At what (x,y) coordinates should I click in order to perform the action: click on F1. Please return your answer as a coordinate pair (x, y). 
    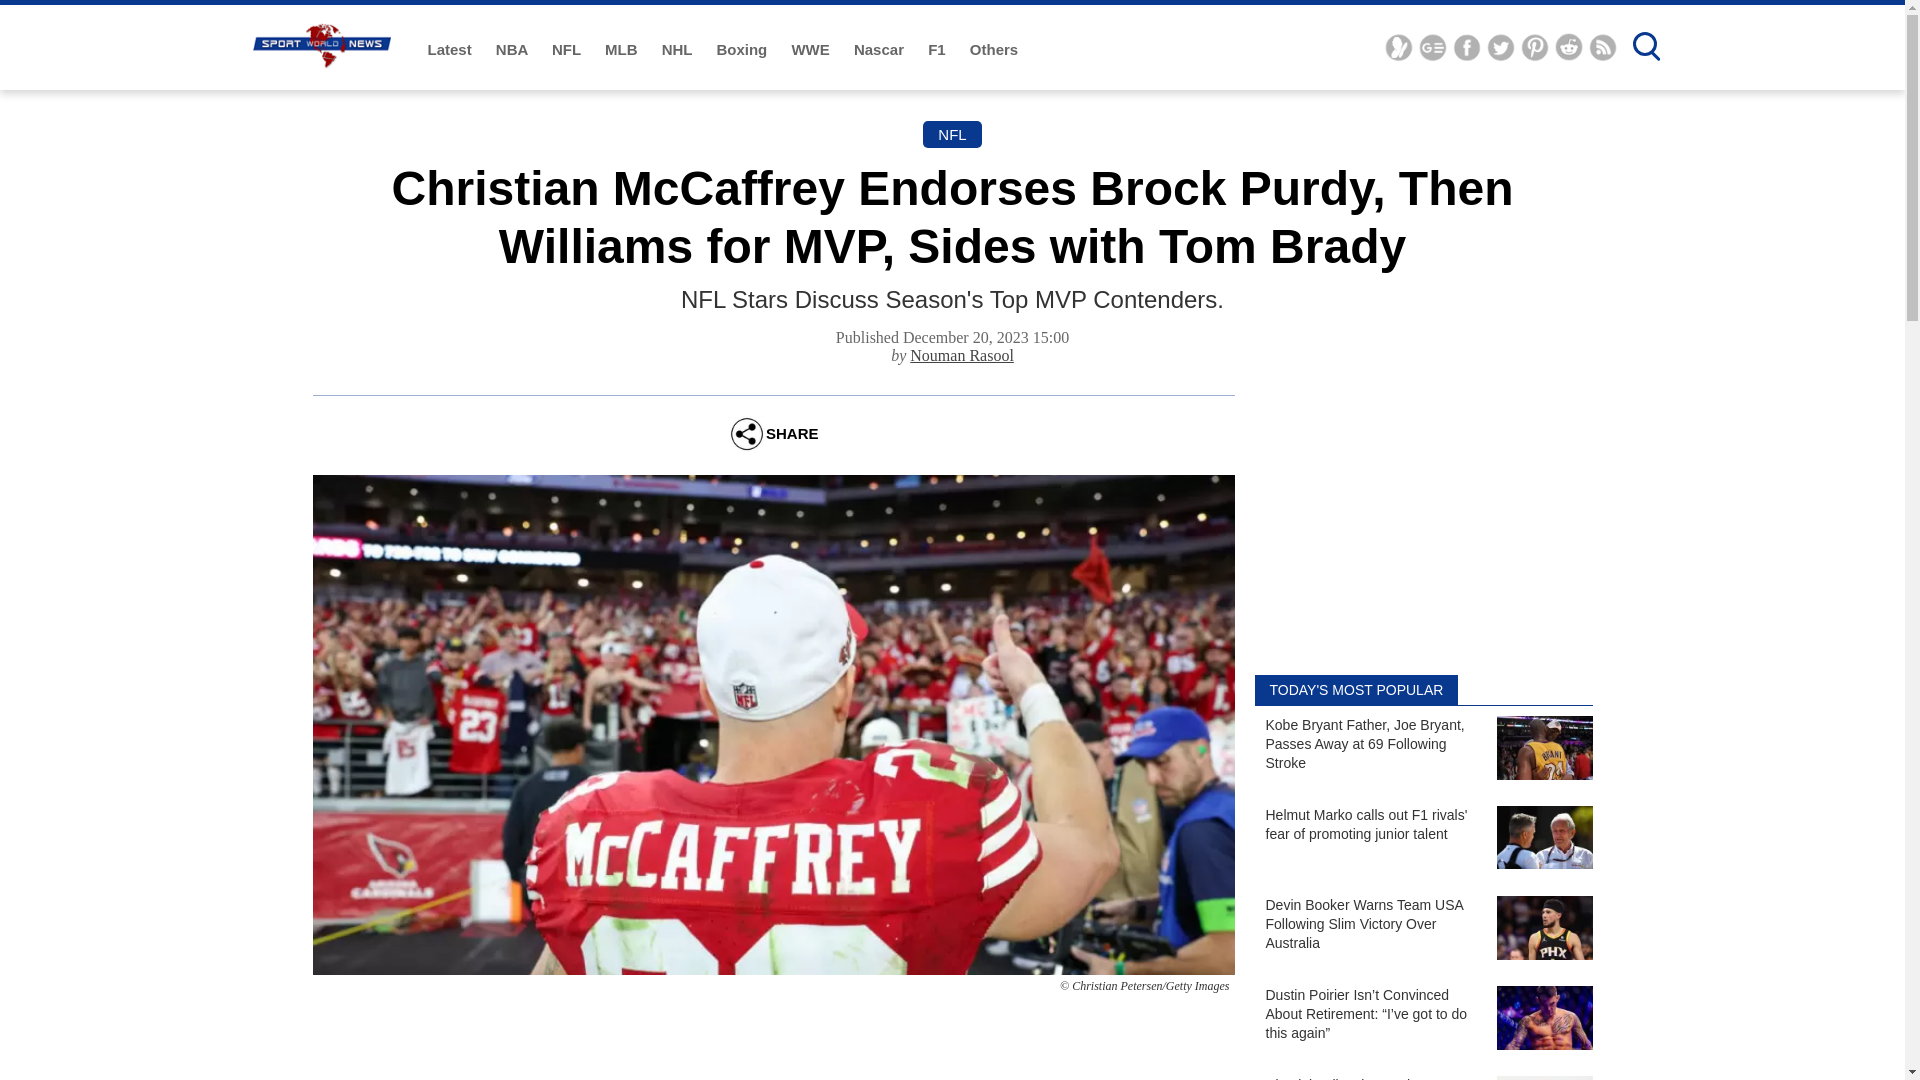
    Looking at the image, I should click on (938, 50).